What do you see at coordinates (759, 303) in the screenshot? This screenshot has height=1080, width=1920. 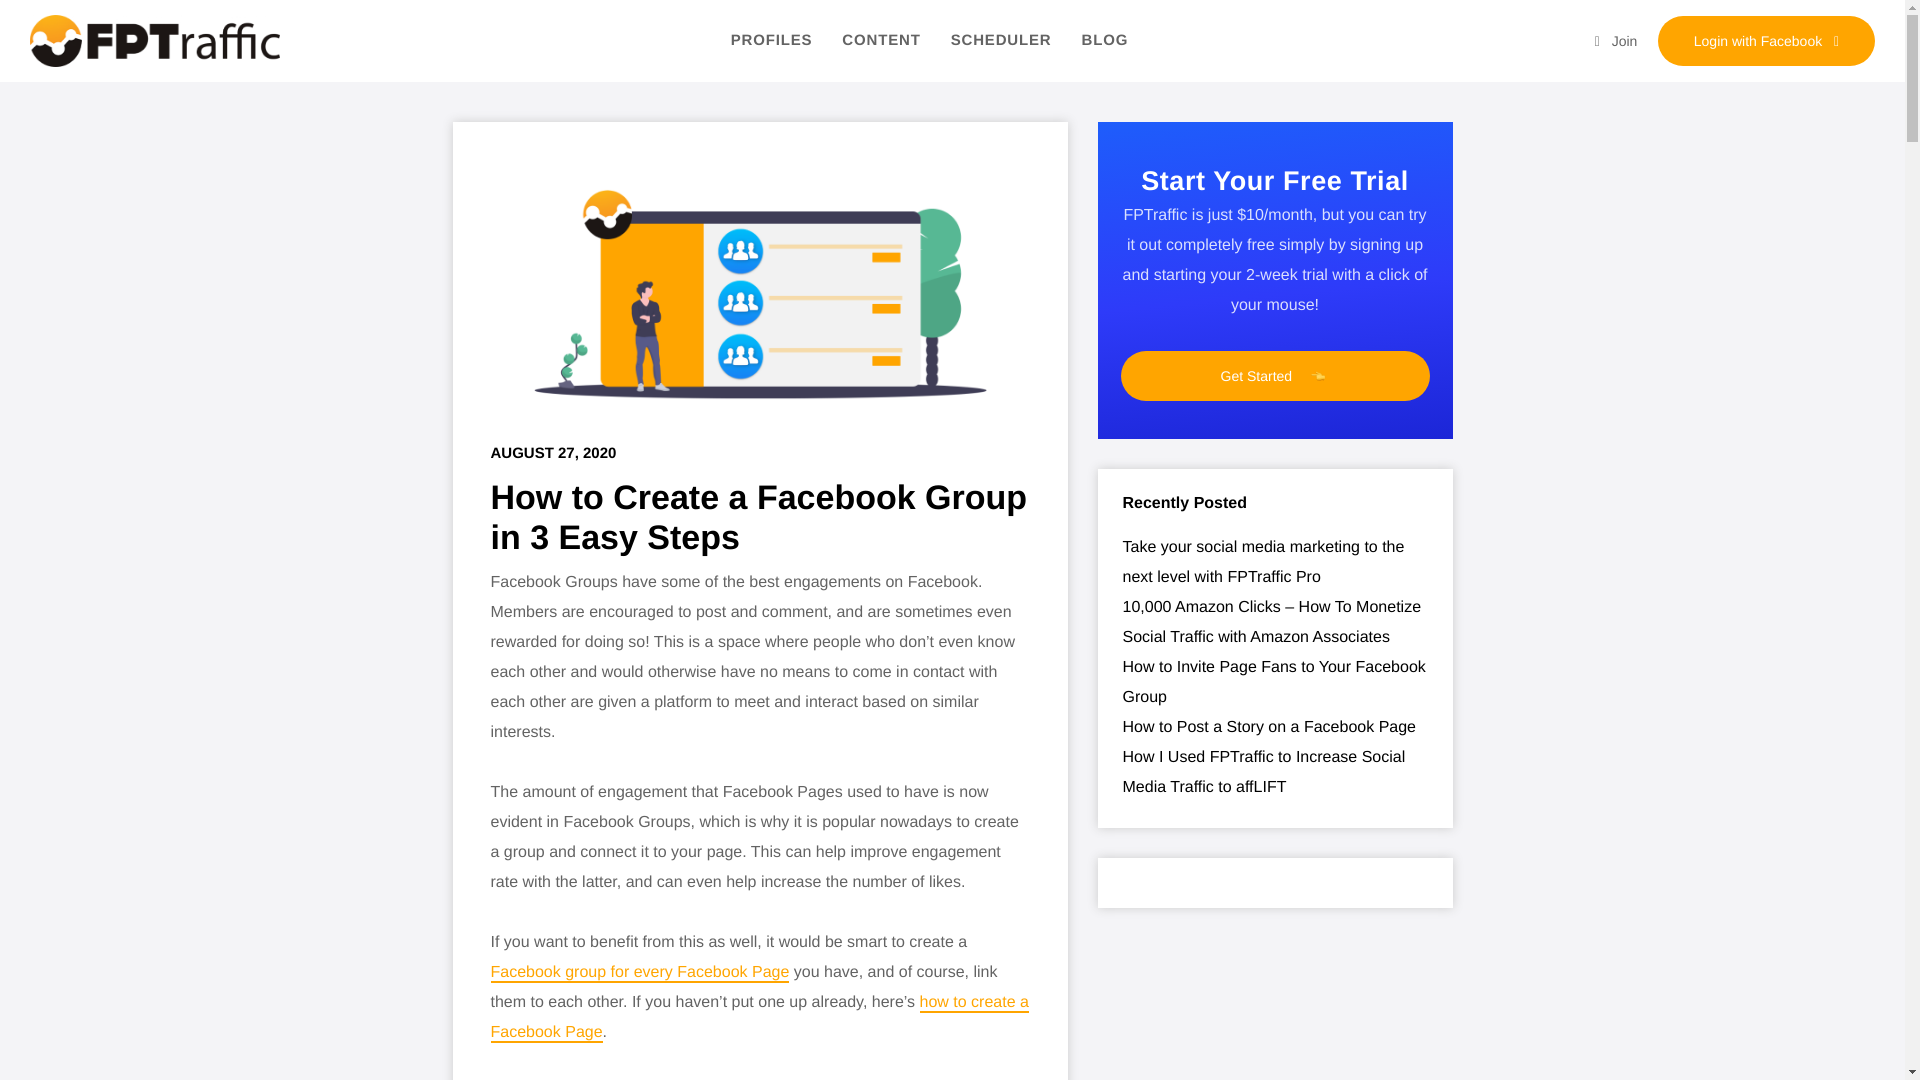 I see `How to Create a Facebook Group in 3 Easy Steps` at bounding box center [759, 303].